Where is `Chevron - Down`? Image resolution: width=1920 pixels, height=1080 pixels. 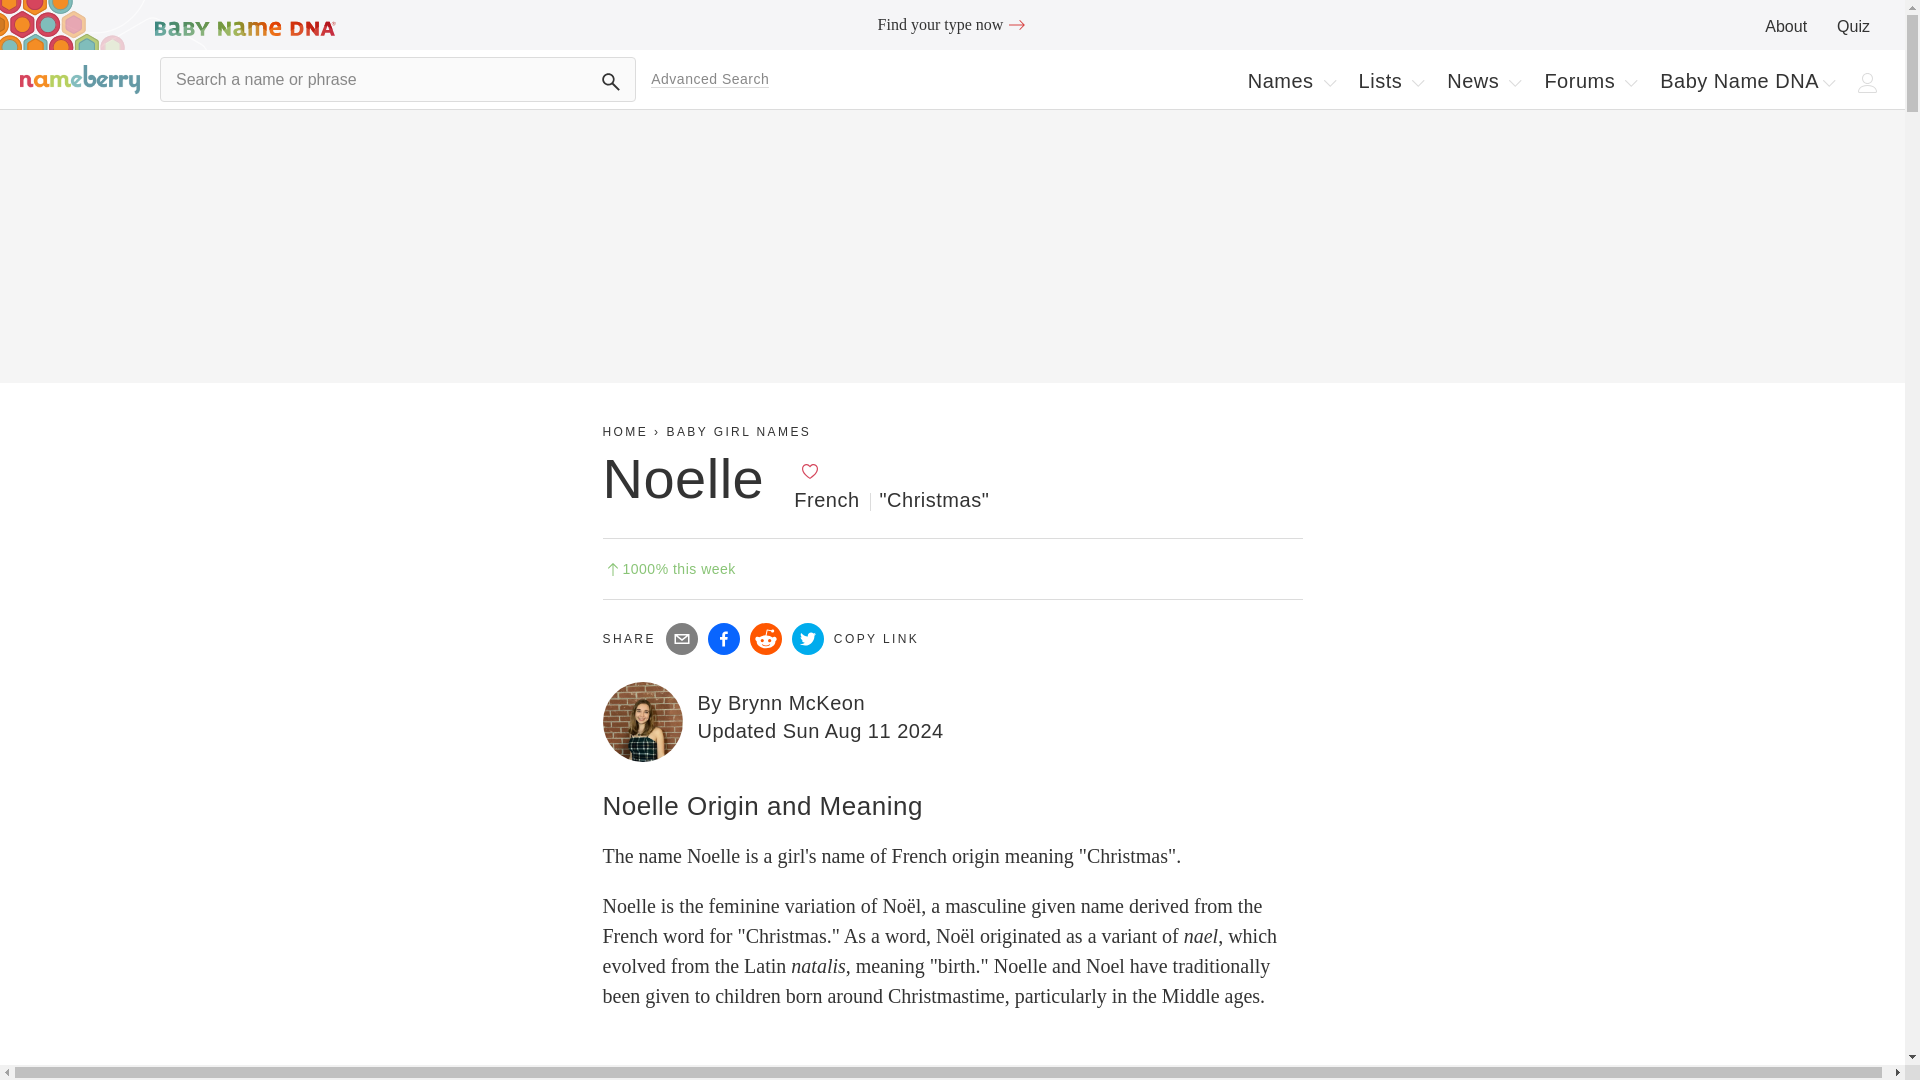 Chevron - Down is located at coordinates (1785, 26).